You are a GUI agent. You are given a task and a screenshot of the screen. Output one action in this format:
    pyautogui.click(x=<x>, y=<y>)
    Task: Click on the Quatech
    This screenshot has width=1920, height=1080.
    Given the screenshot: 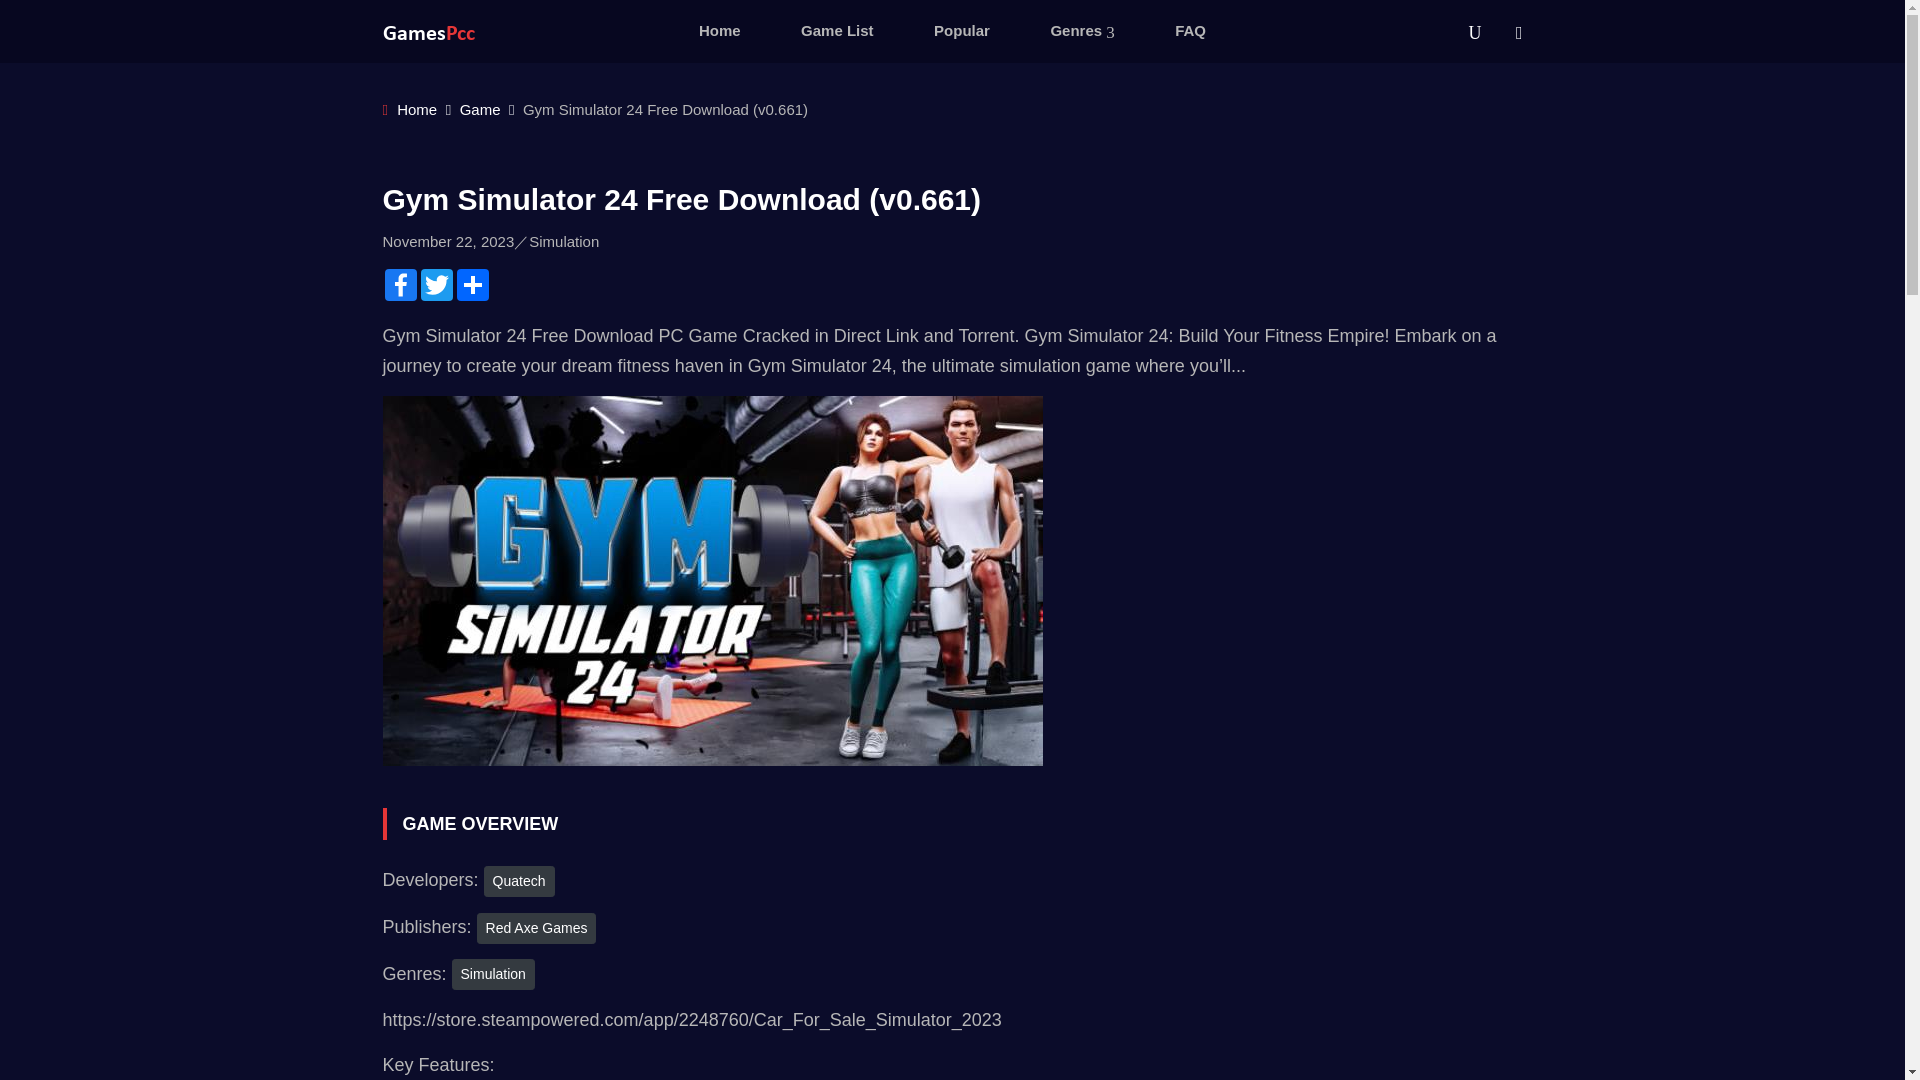 What is the action you would take?
    pyautogui.click(x=518, y=882)
    